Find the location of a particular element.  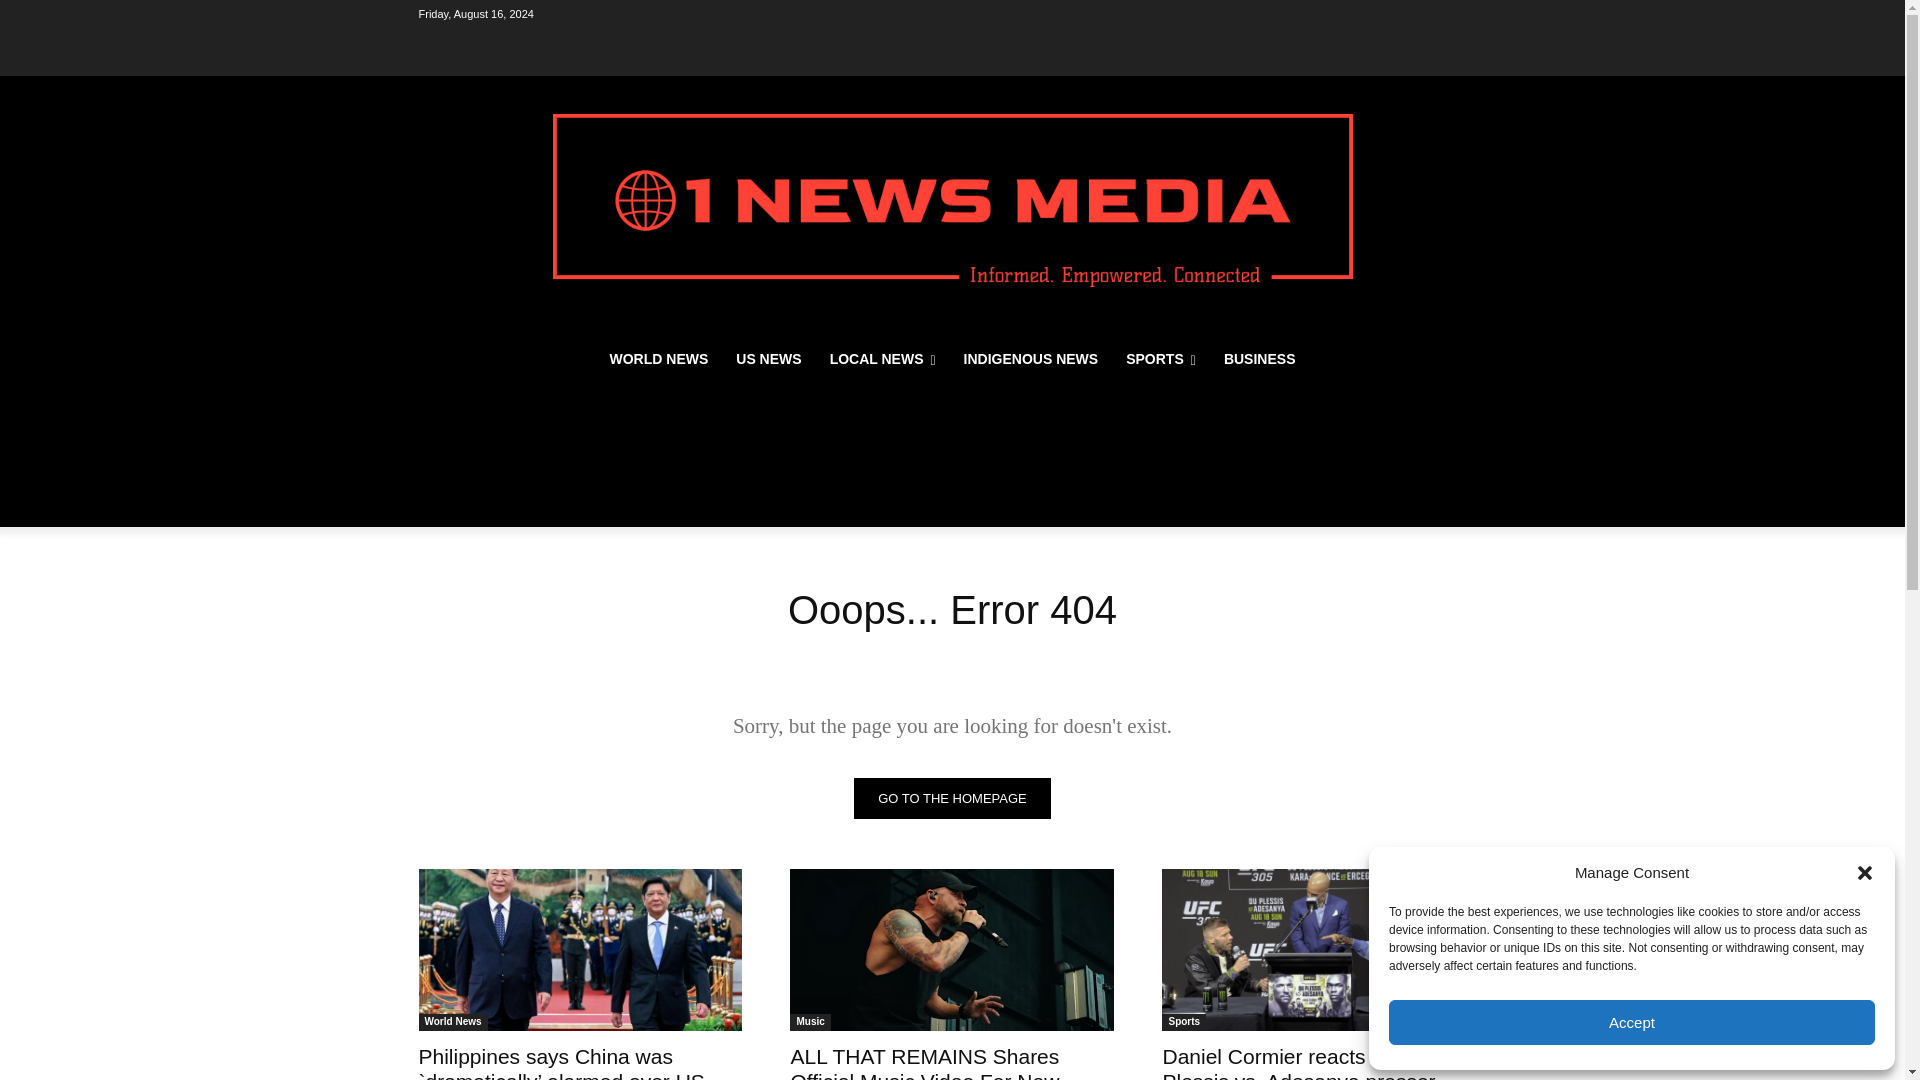

INDIGENOUS NEWS is located at coordinates (1032, 358).